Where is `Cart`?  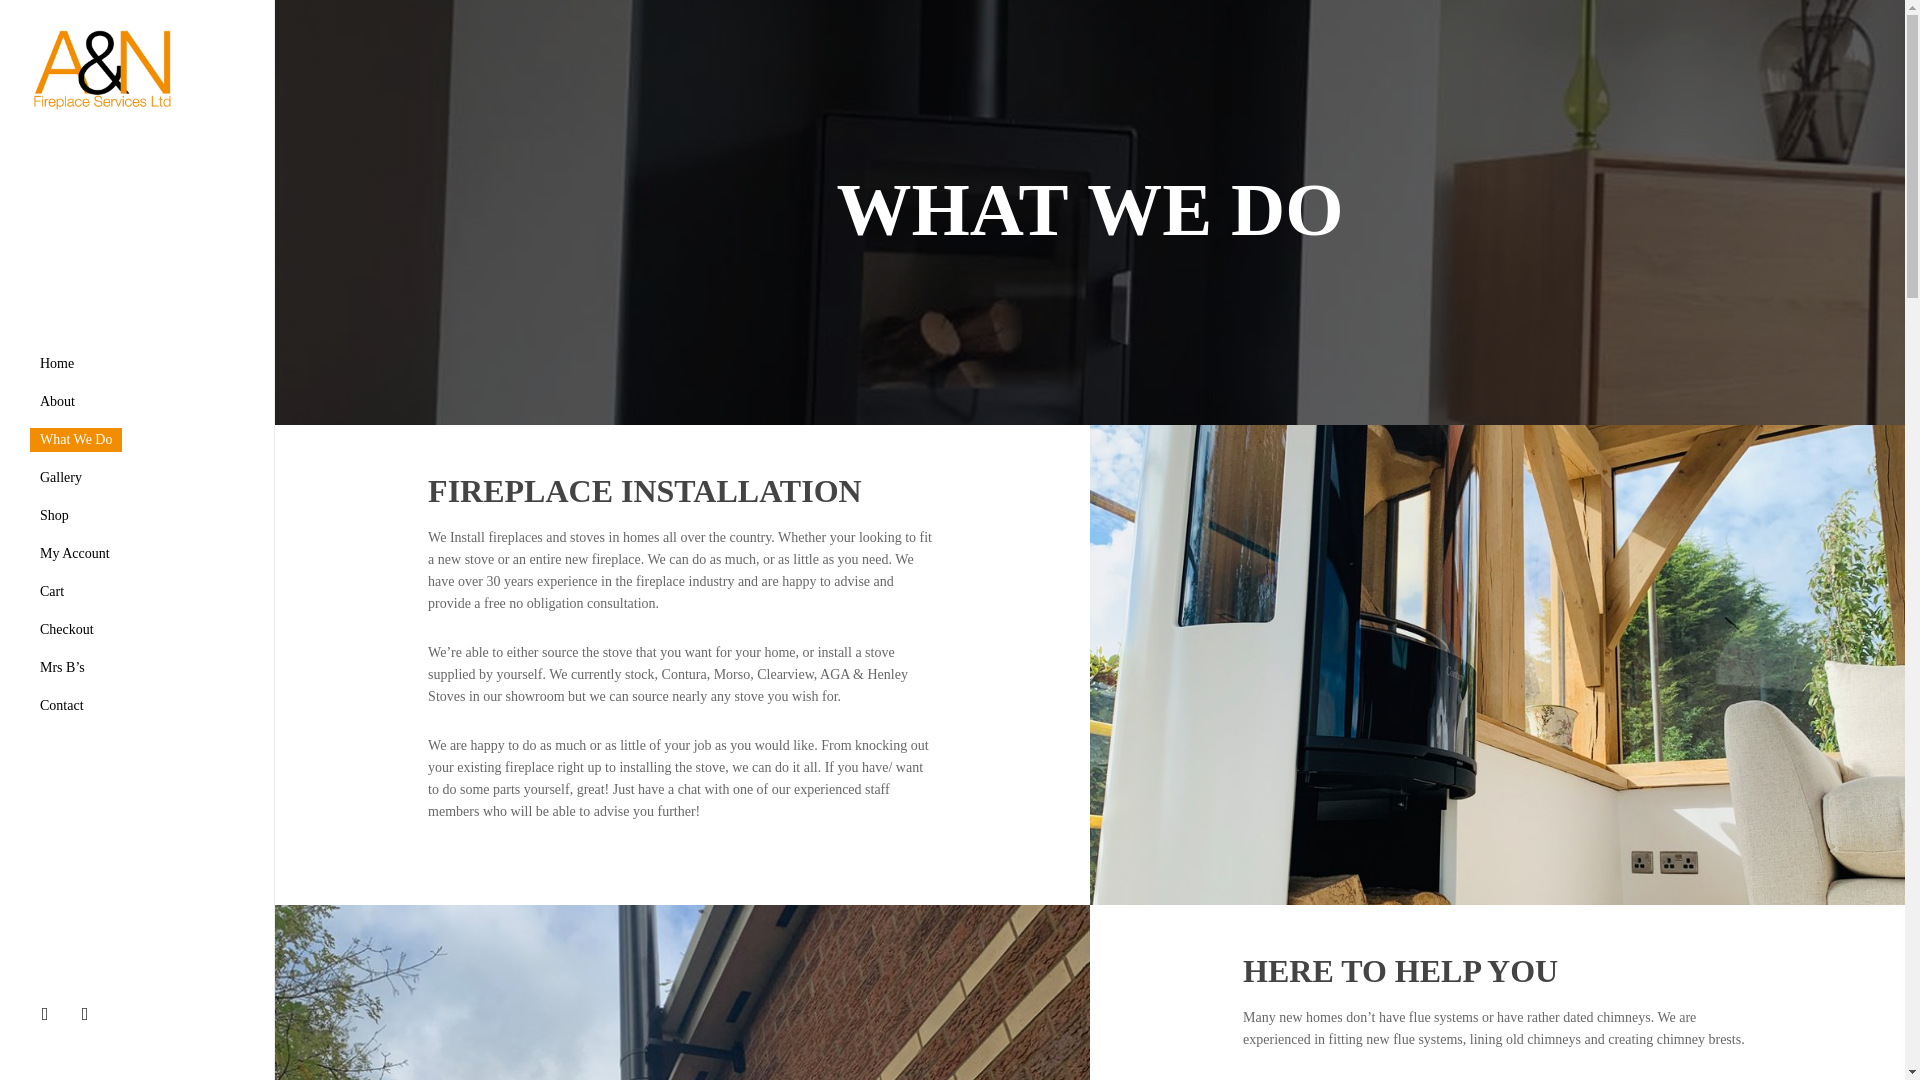 Cart is located at coordinates (1046, 770).